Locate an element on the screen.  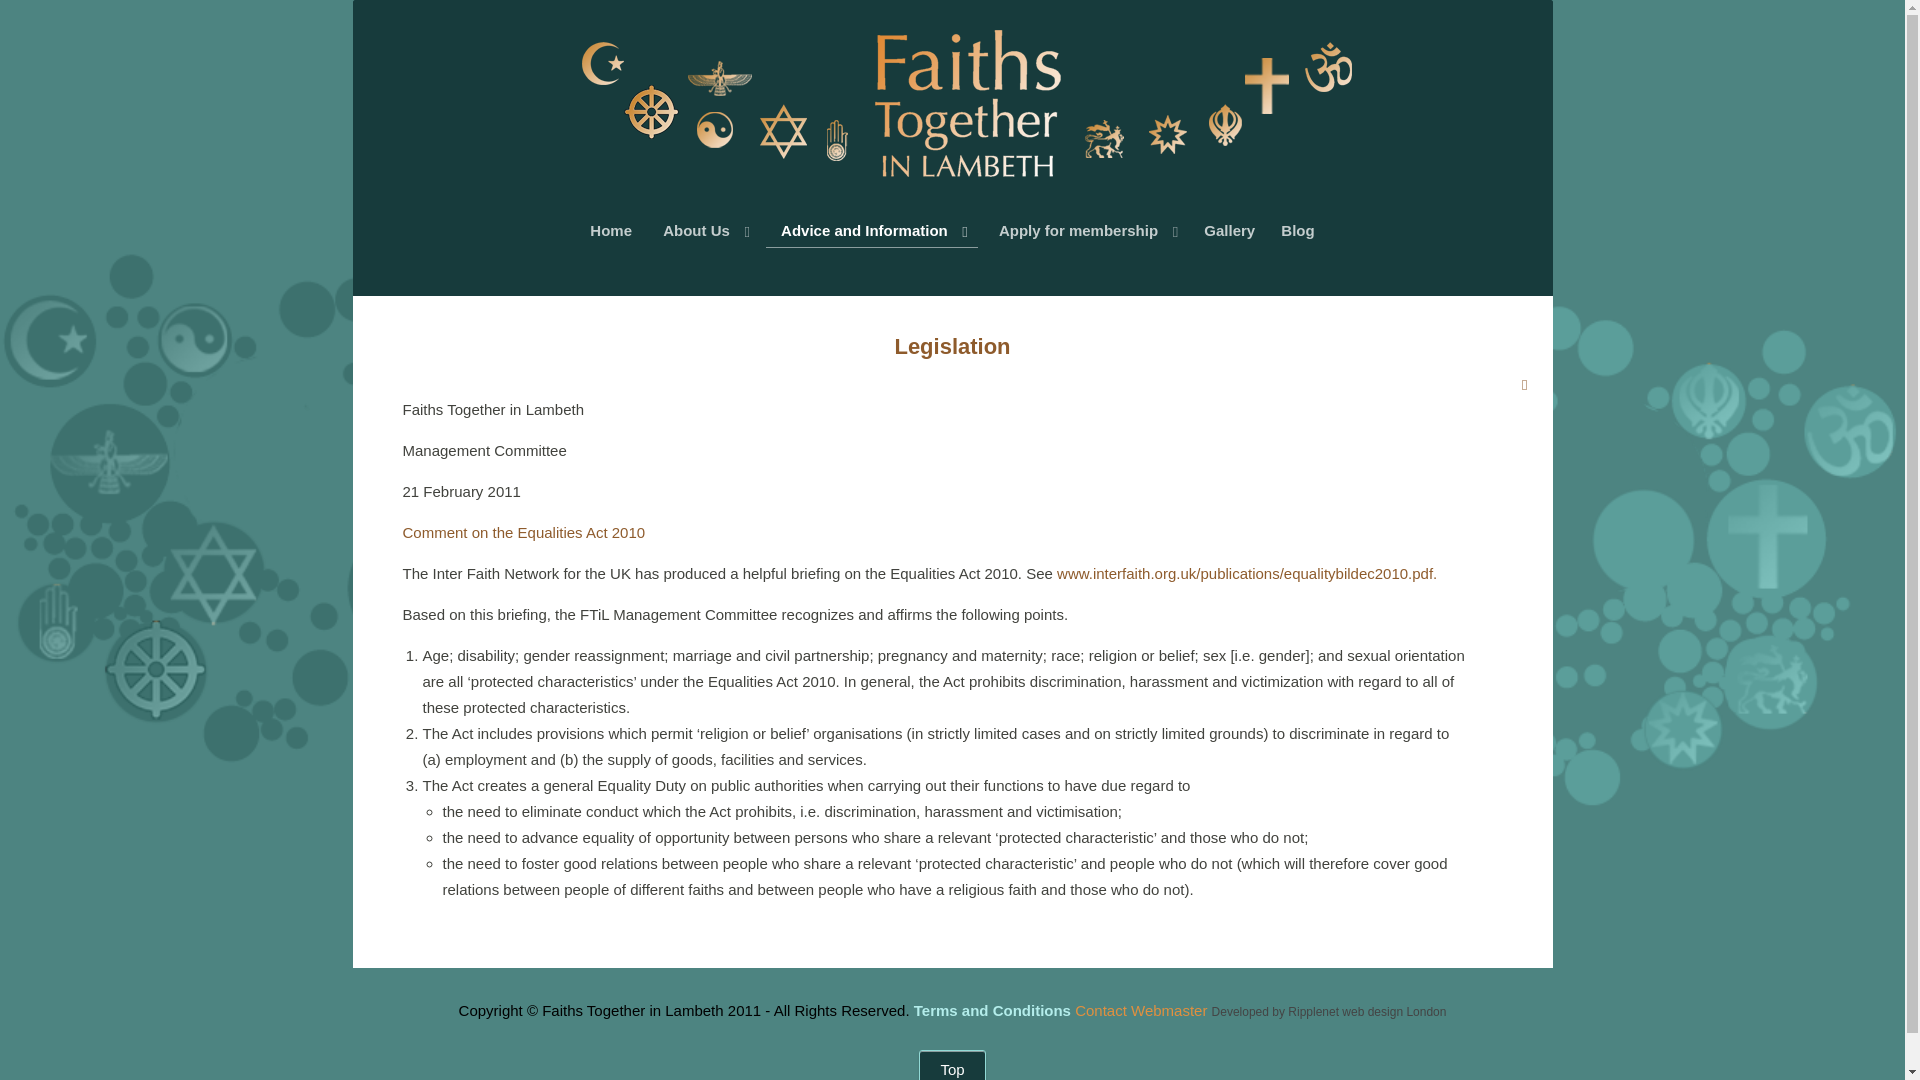
About Us is located at coordinates (704, 231).